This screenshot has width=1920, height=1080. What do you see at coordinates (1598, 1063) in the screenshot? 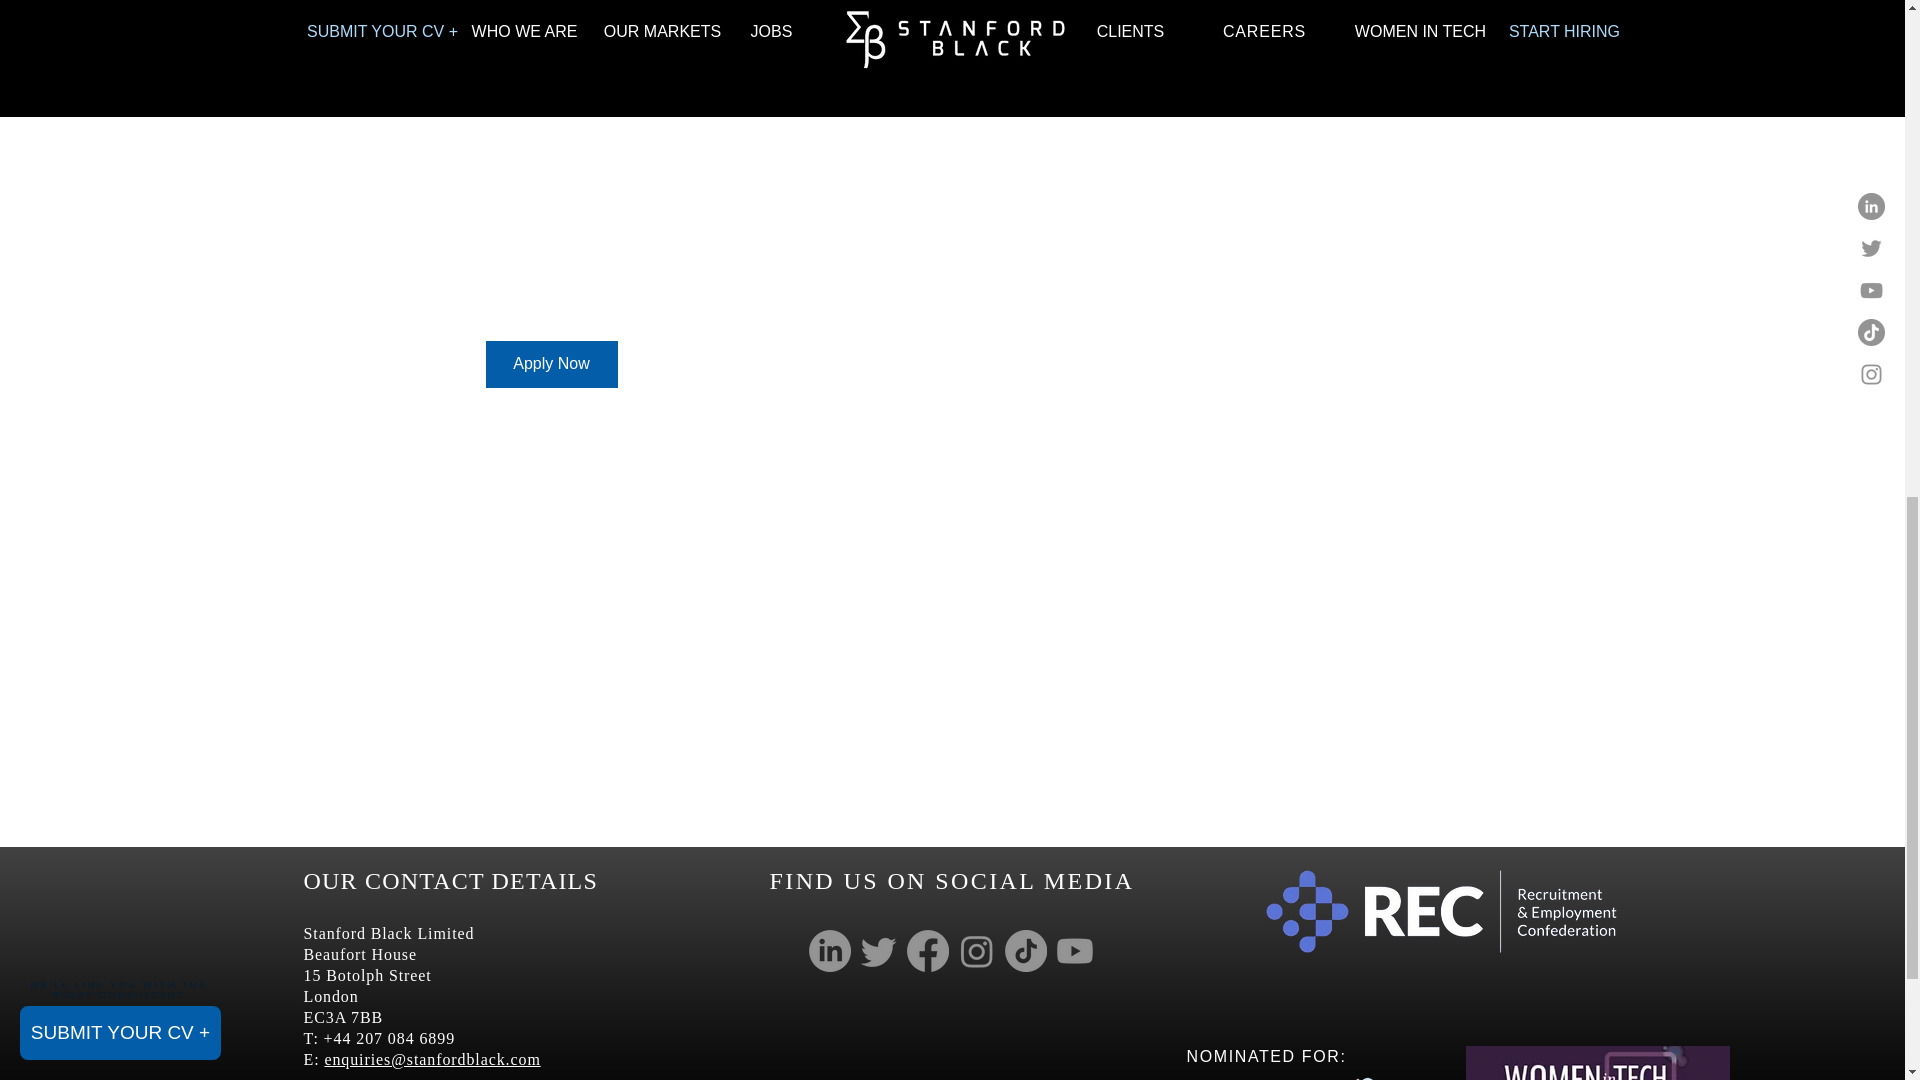
I see `WIT WEBSITE Logo.png` at bounding box center [1598, 1063].